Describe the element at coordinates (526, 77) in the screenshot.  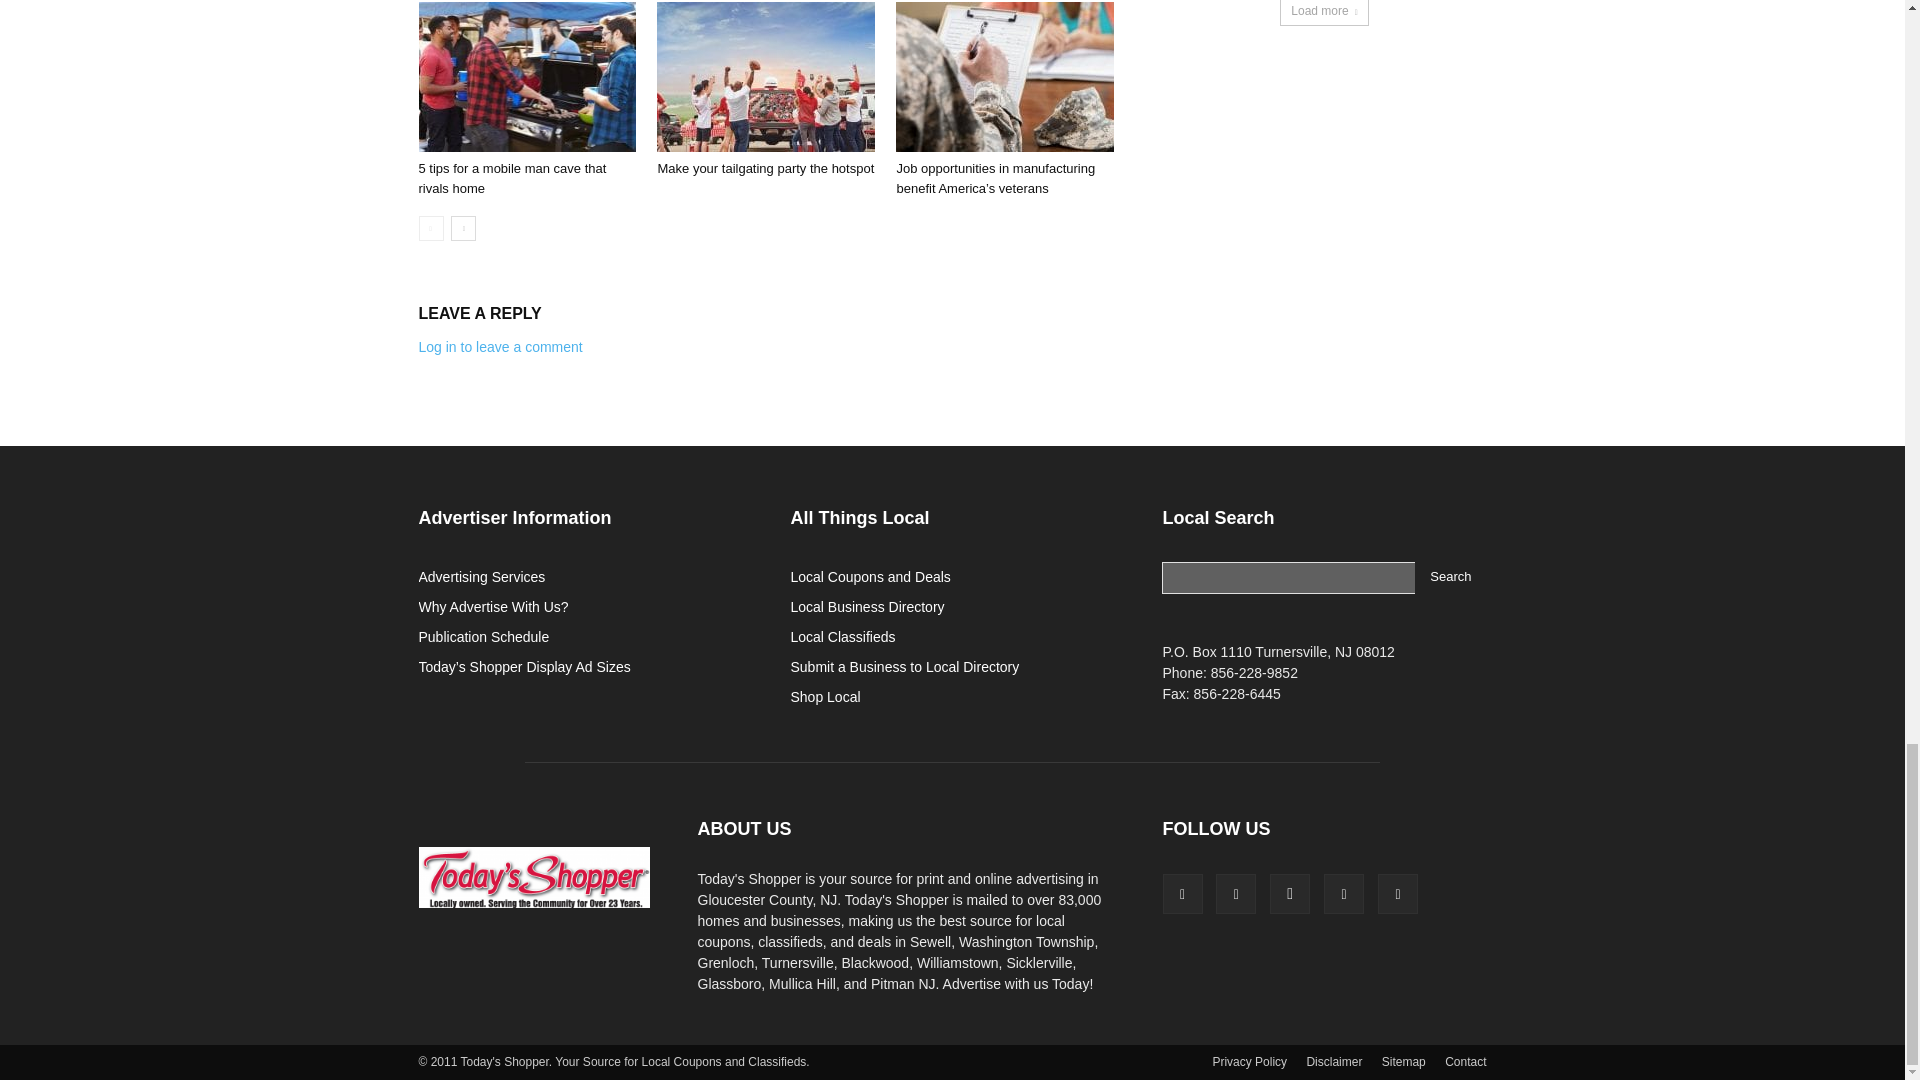
I see `5 tips for a mobile man cave that rivals home` at that location.